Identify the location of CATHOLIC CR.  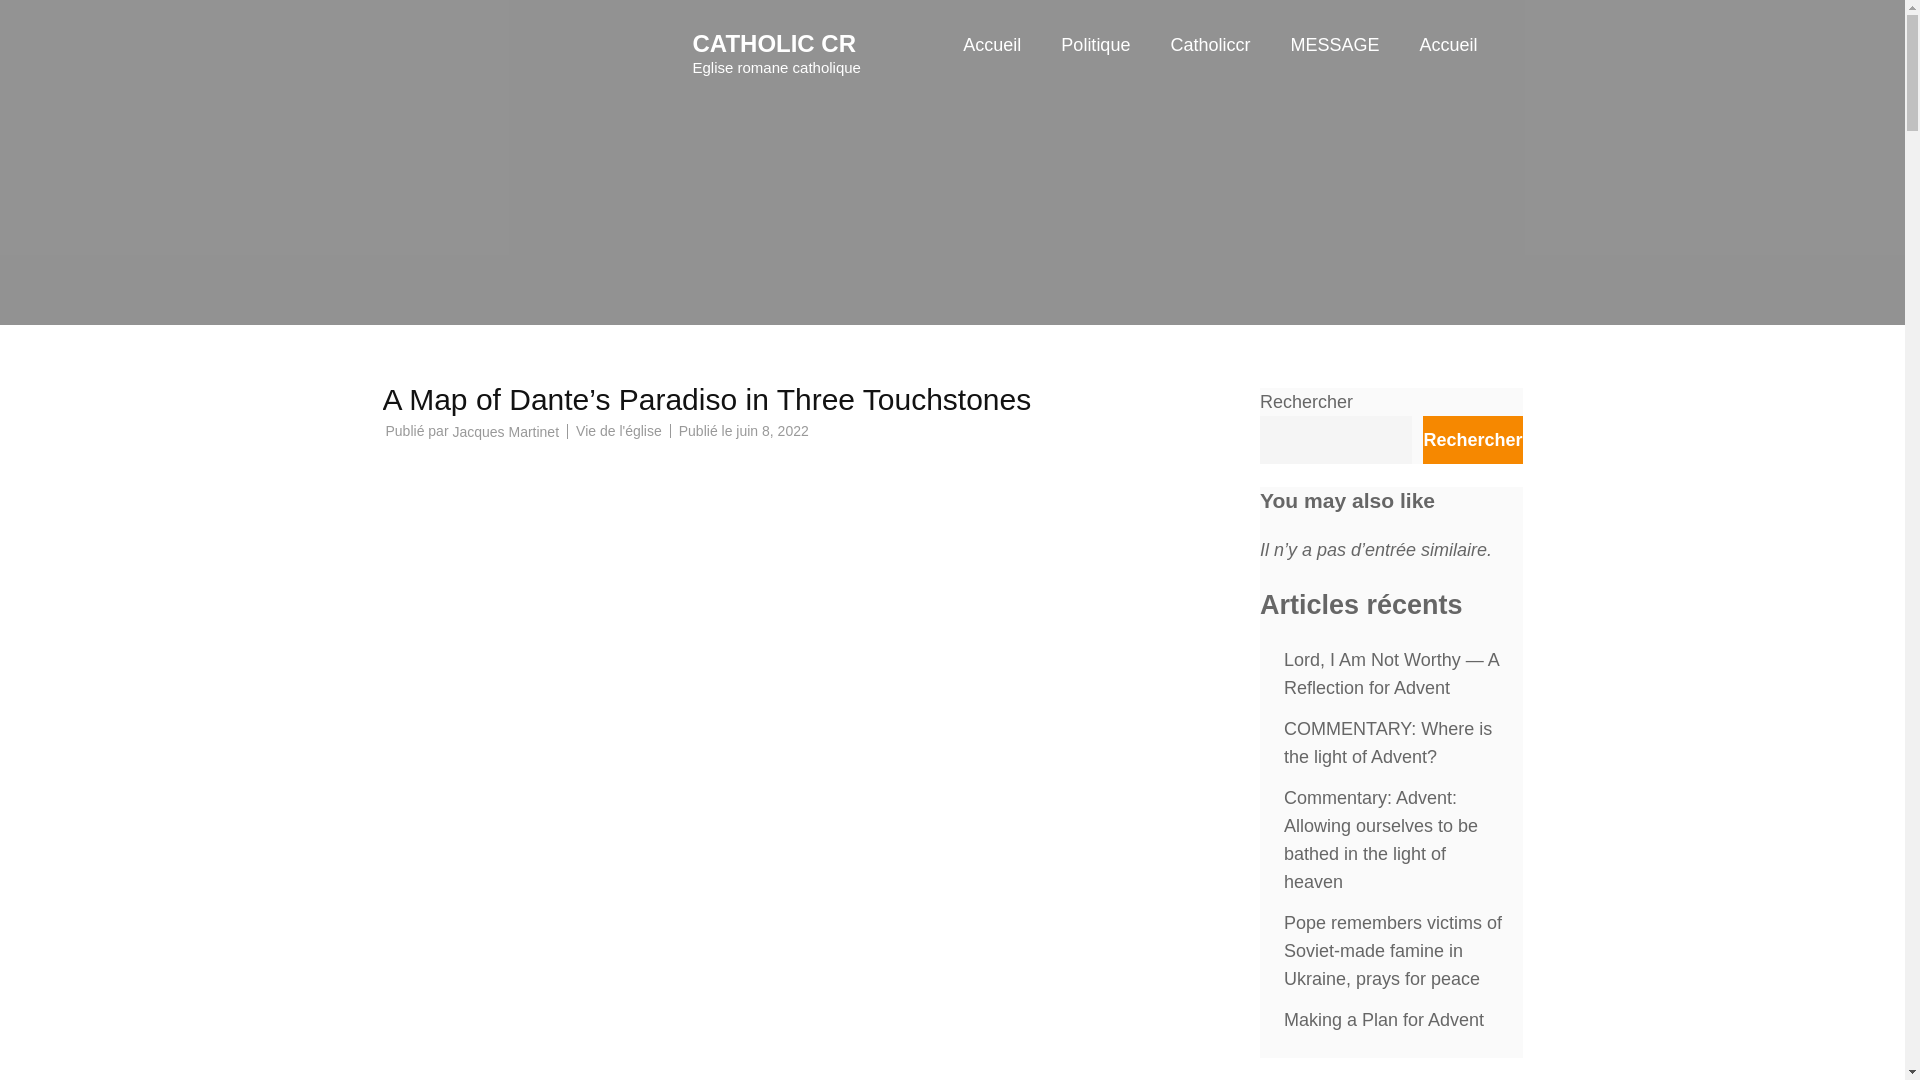
(774, 44).